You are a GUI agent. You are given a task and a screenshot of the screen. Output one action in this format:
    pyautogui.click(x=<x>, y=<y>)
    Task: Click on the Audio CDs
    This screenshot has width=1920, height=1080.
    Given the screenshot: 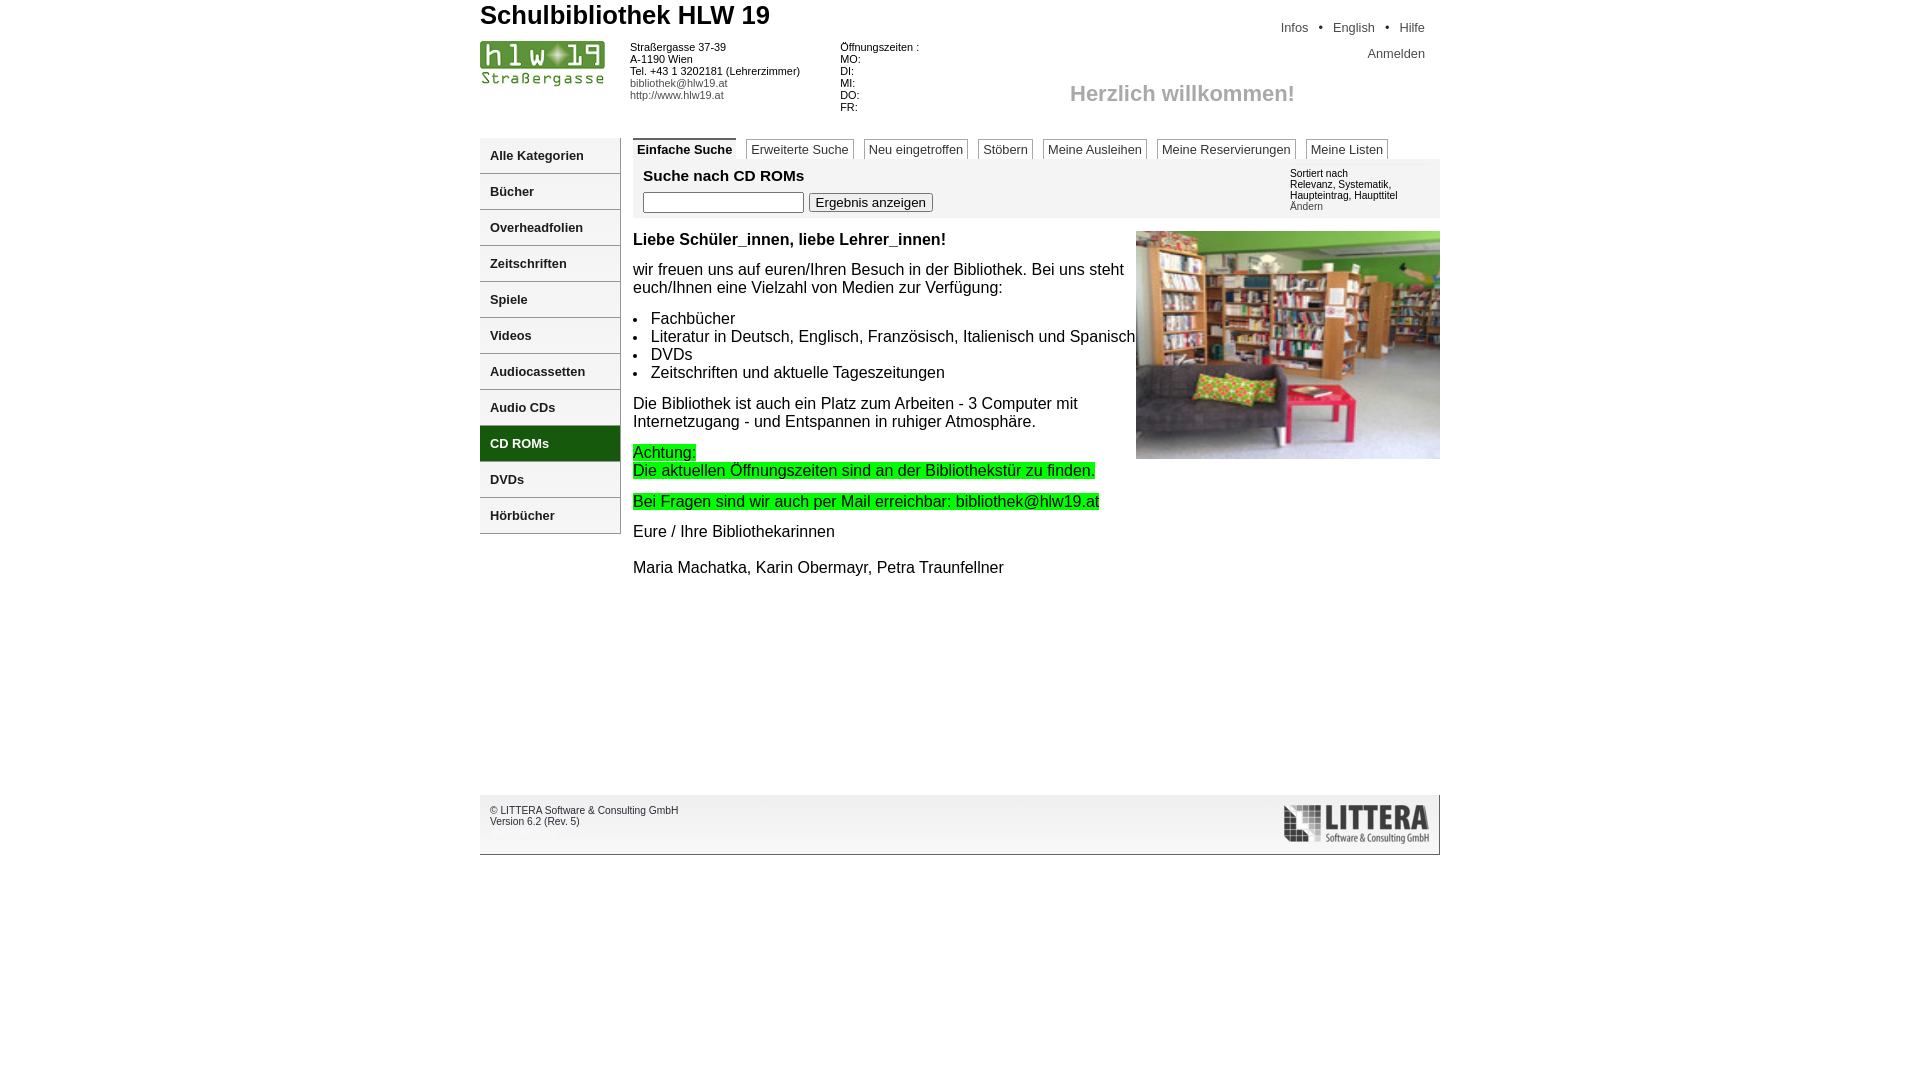 What is the action you would take?
    pyautogui.click(x=550, y=408)
    